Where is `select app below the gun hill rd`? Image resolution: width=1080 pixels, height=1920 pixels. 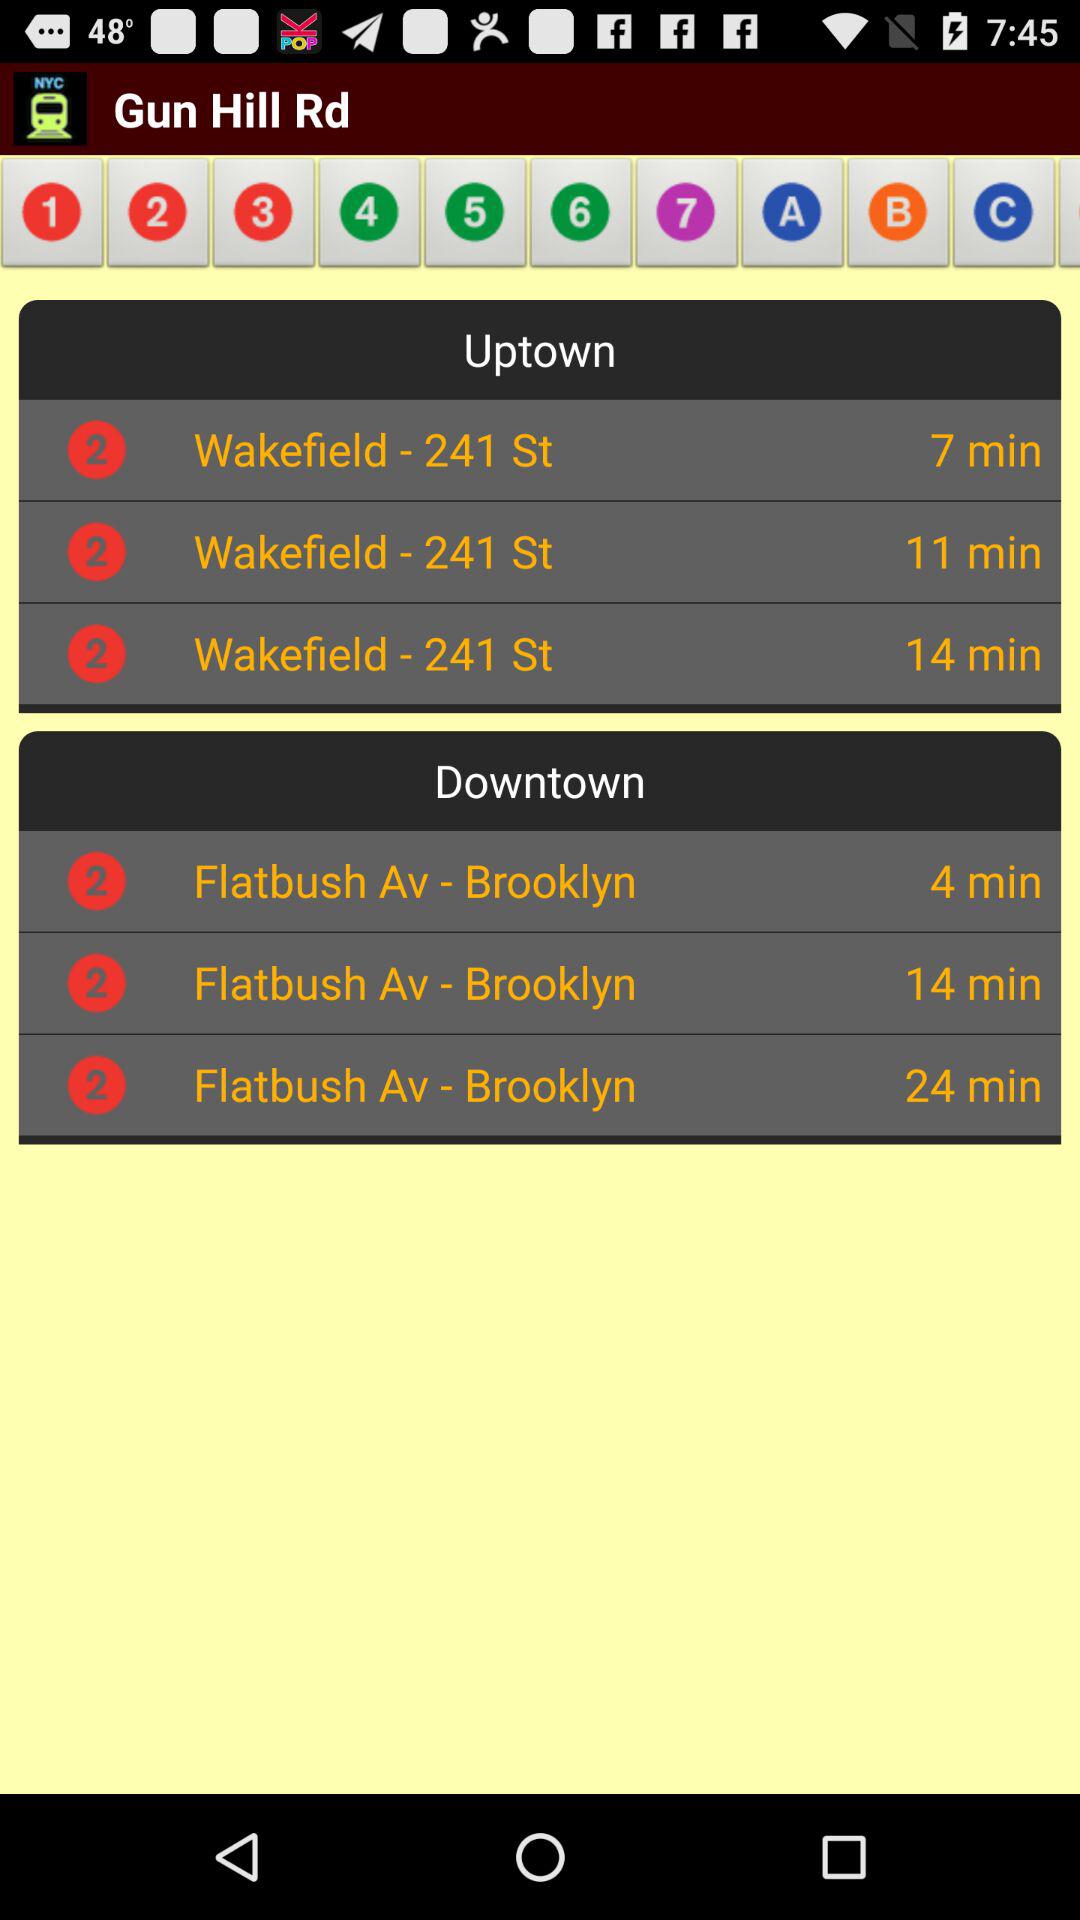
select app below the gun hill rd is located at coordinates (264, 218).